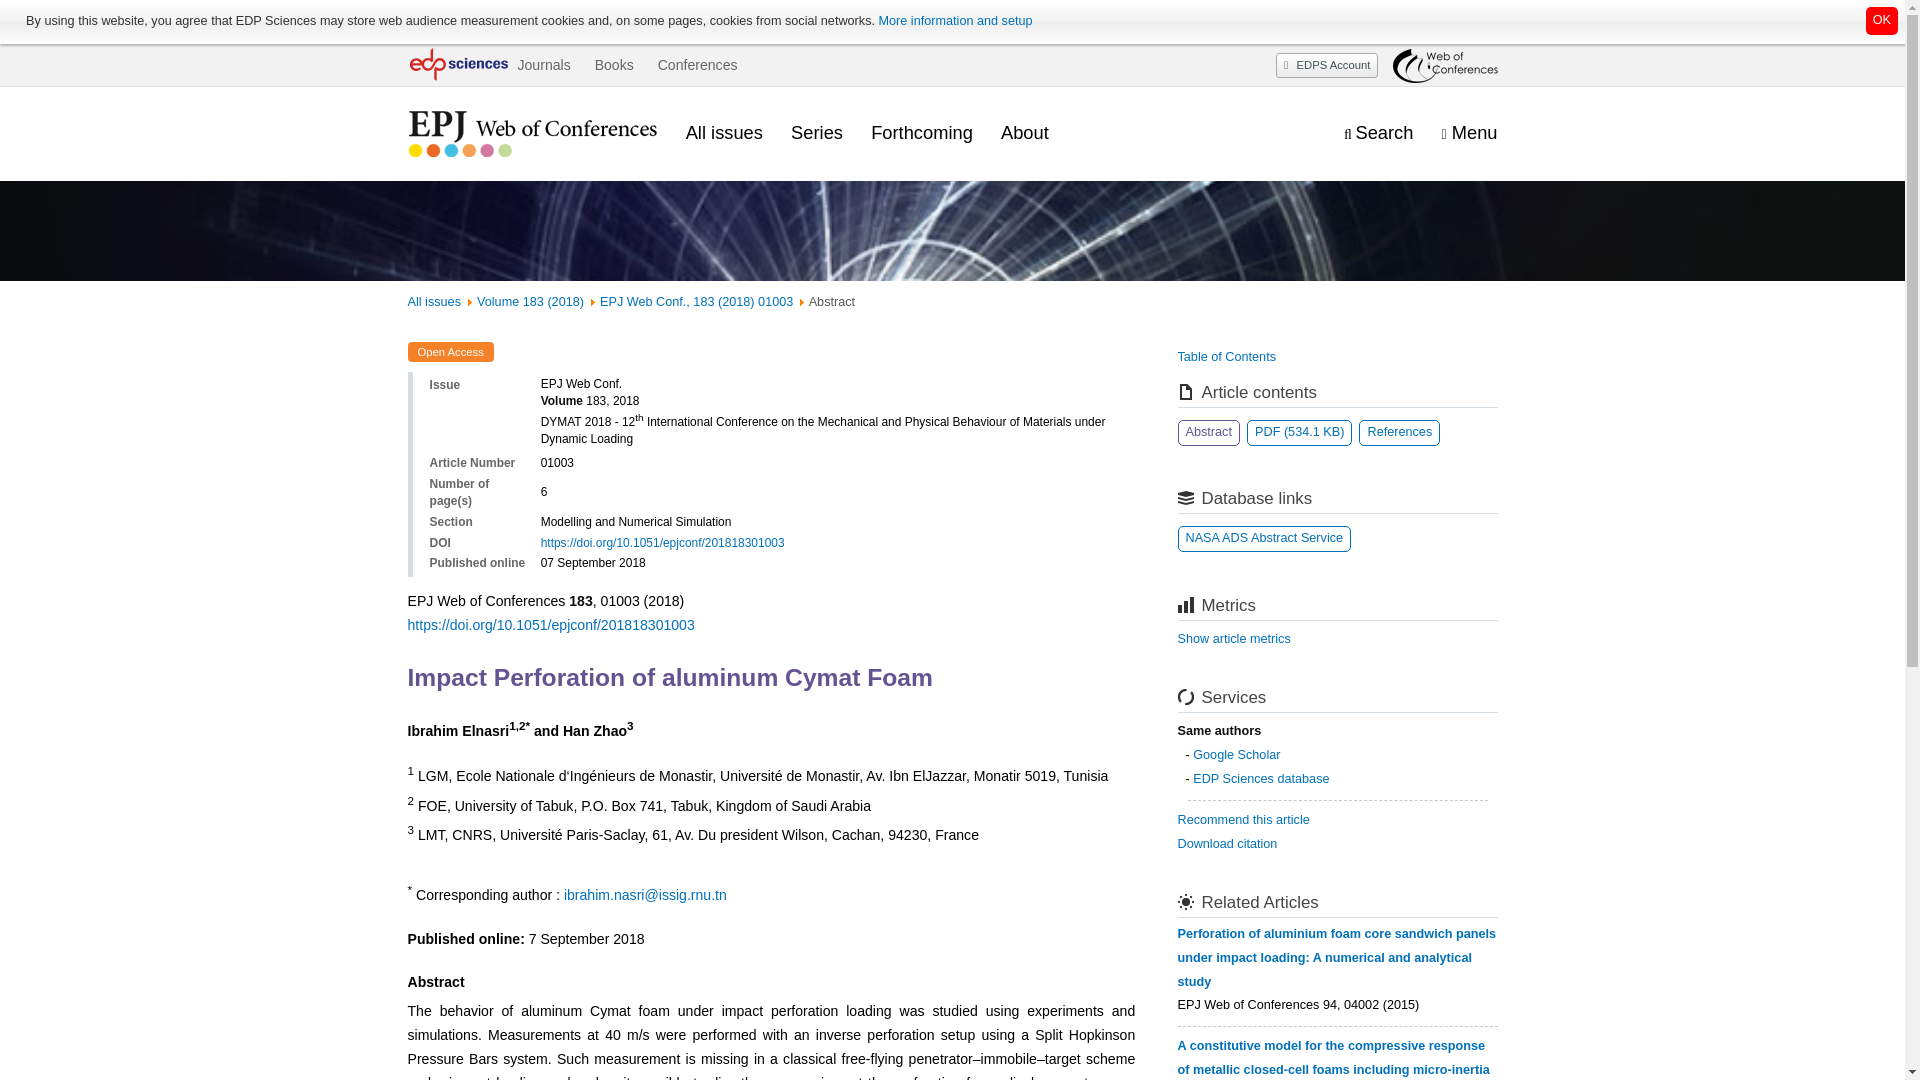 The image size is (1920, 1080). What do you see at coordinates (543, 65) in the screenshot?
I see `Journals` at bounding box center [543, 65].